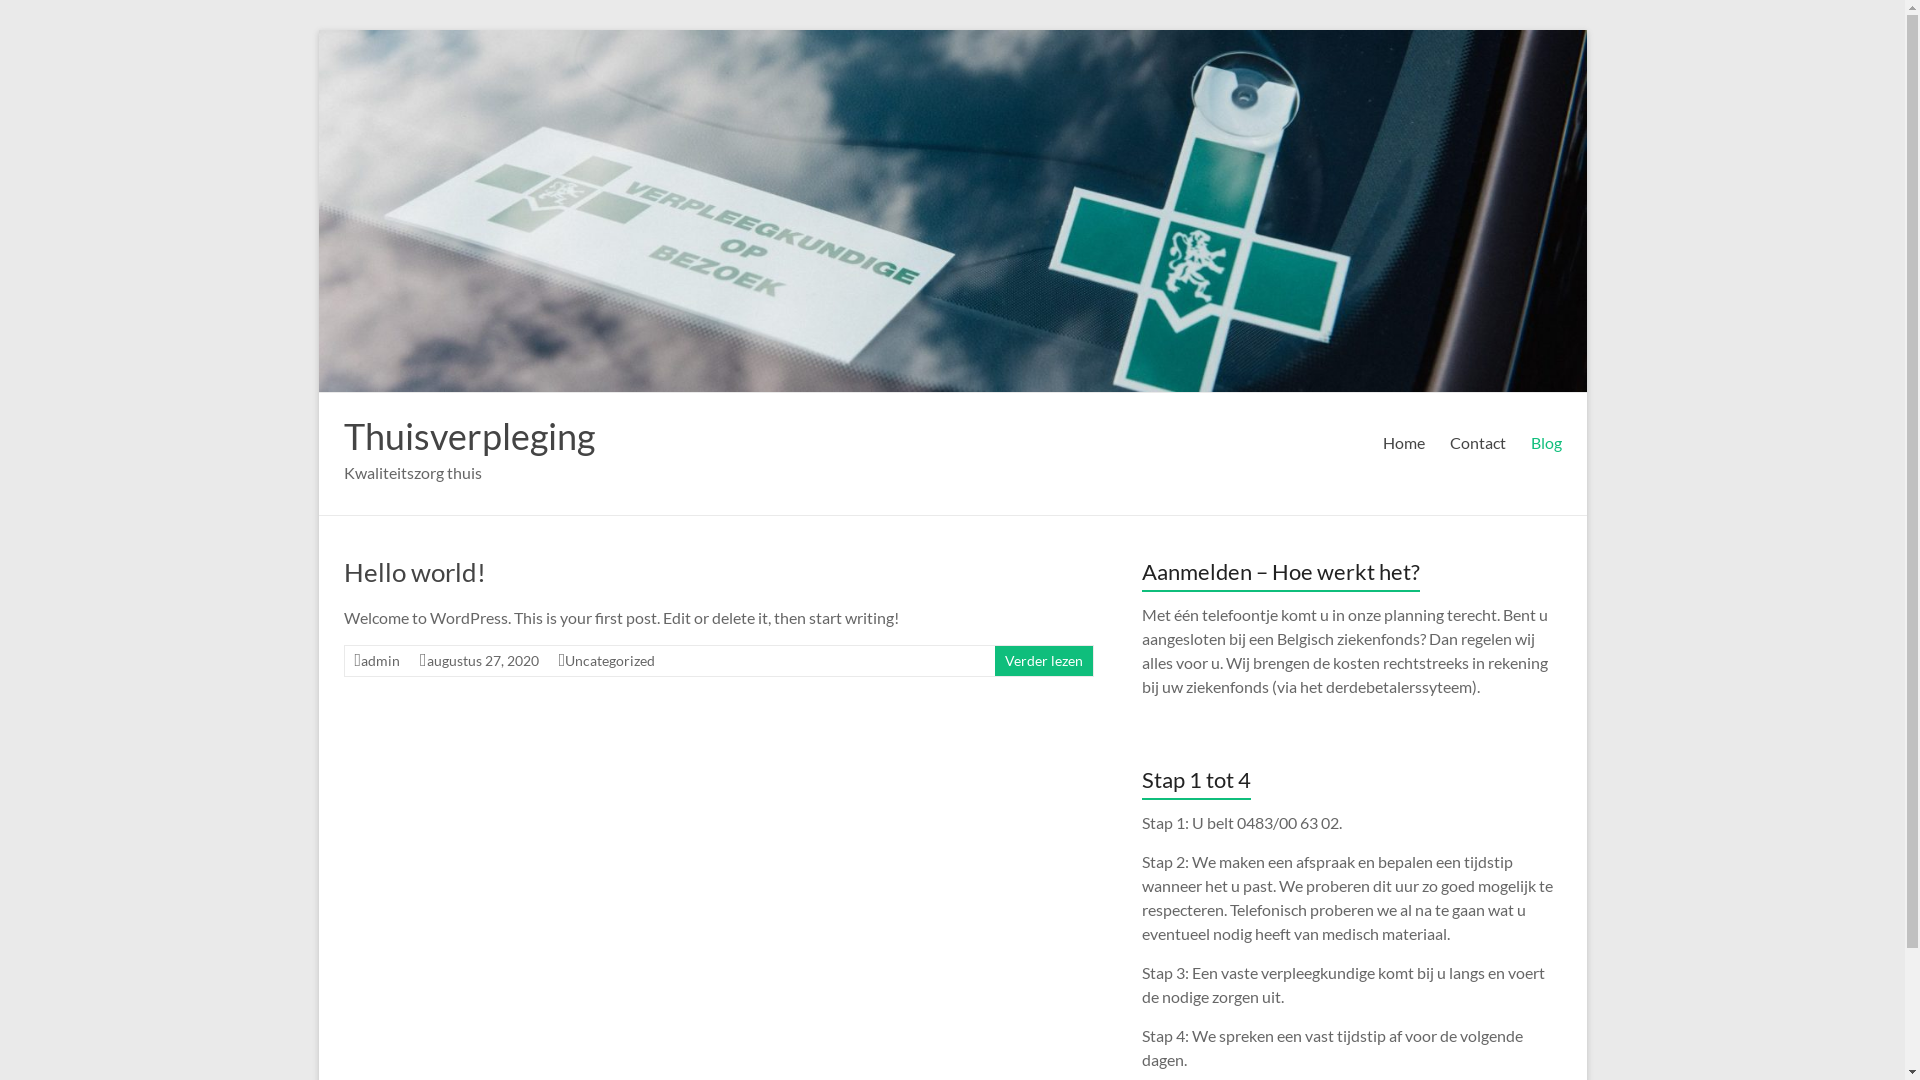 This screenshot has width=1920, height=1080. What do you see at coordinates (610, 660) in the screenshot?
I see `Uncategorized` at bounding box center [610, 660].